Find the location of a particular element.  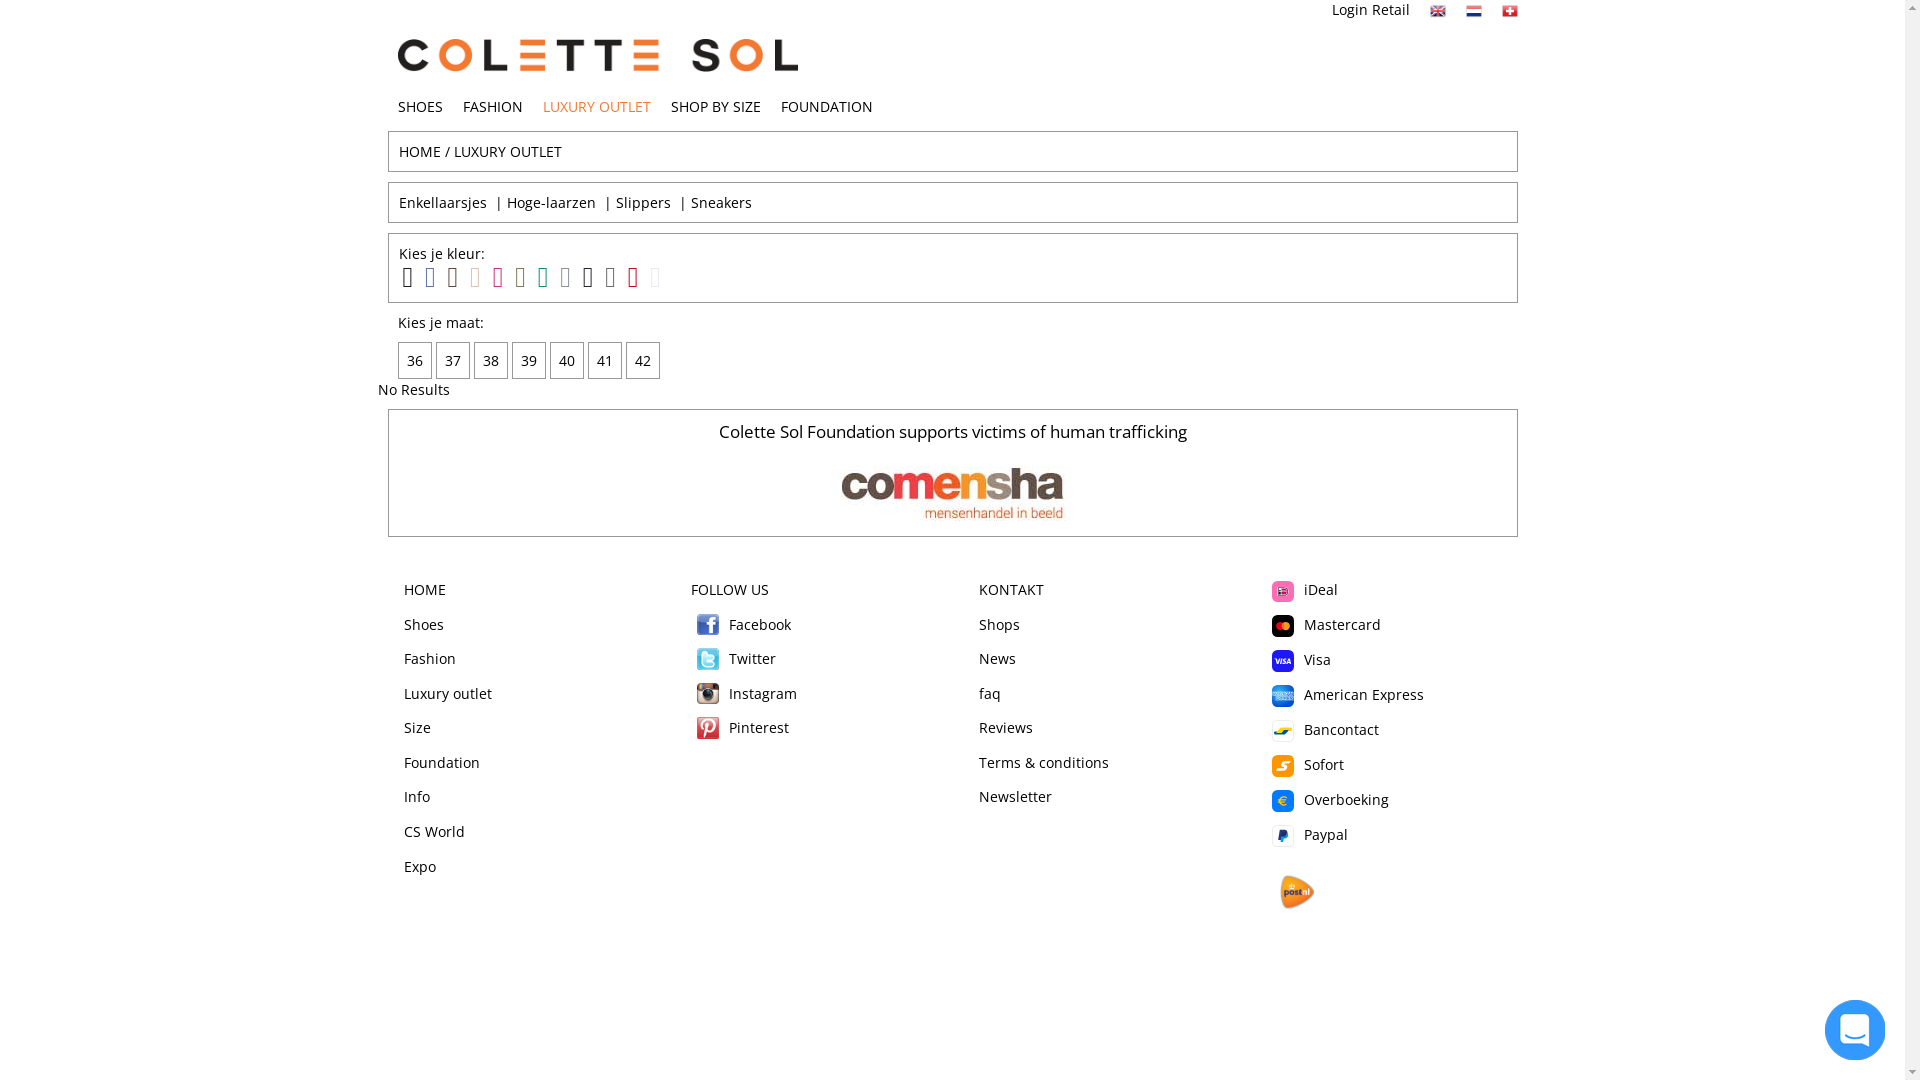

Hoge-laarzen is located at coordinates (550, 202).